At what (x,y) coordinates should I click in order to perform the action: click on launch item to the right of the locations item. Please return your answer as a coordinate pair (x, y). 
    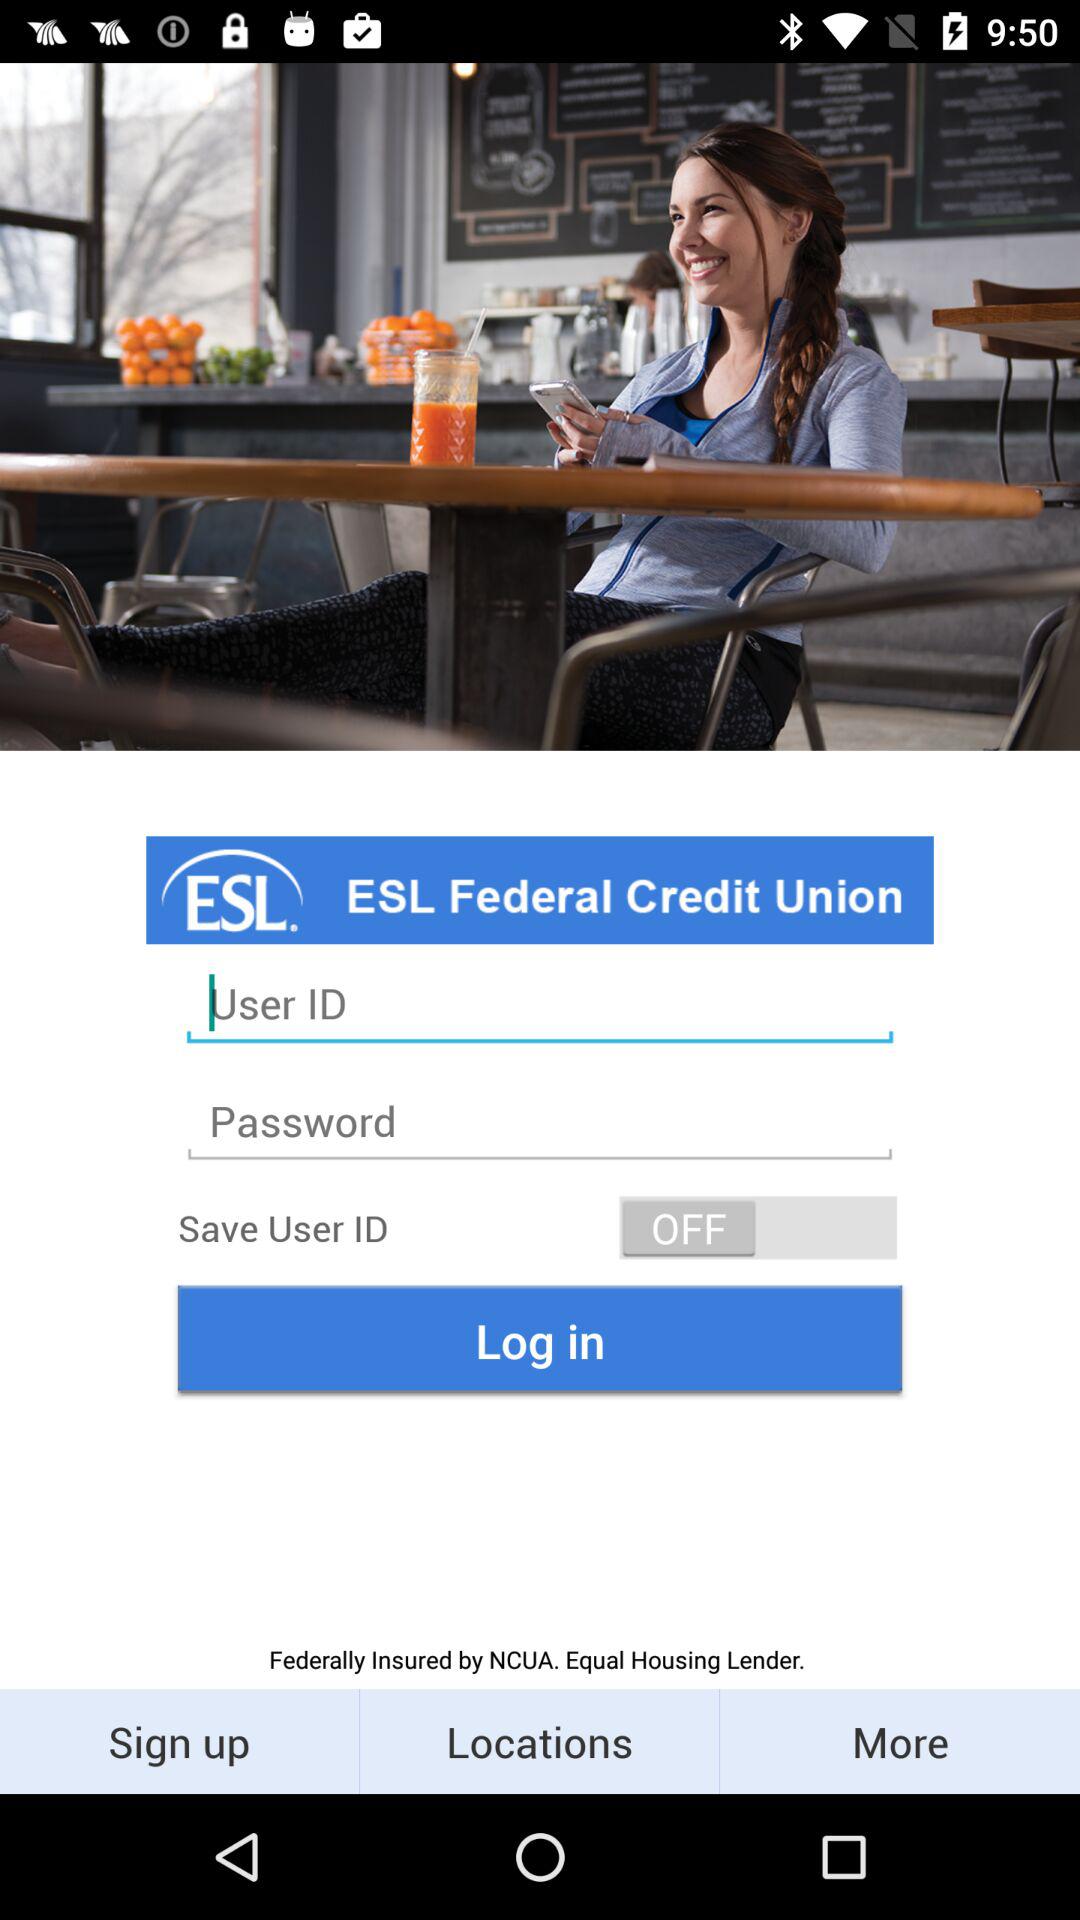
    Looking at the image, I should click on (900, 1740).